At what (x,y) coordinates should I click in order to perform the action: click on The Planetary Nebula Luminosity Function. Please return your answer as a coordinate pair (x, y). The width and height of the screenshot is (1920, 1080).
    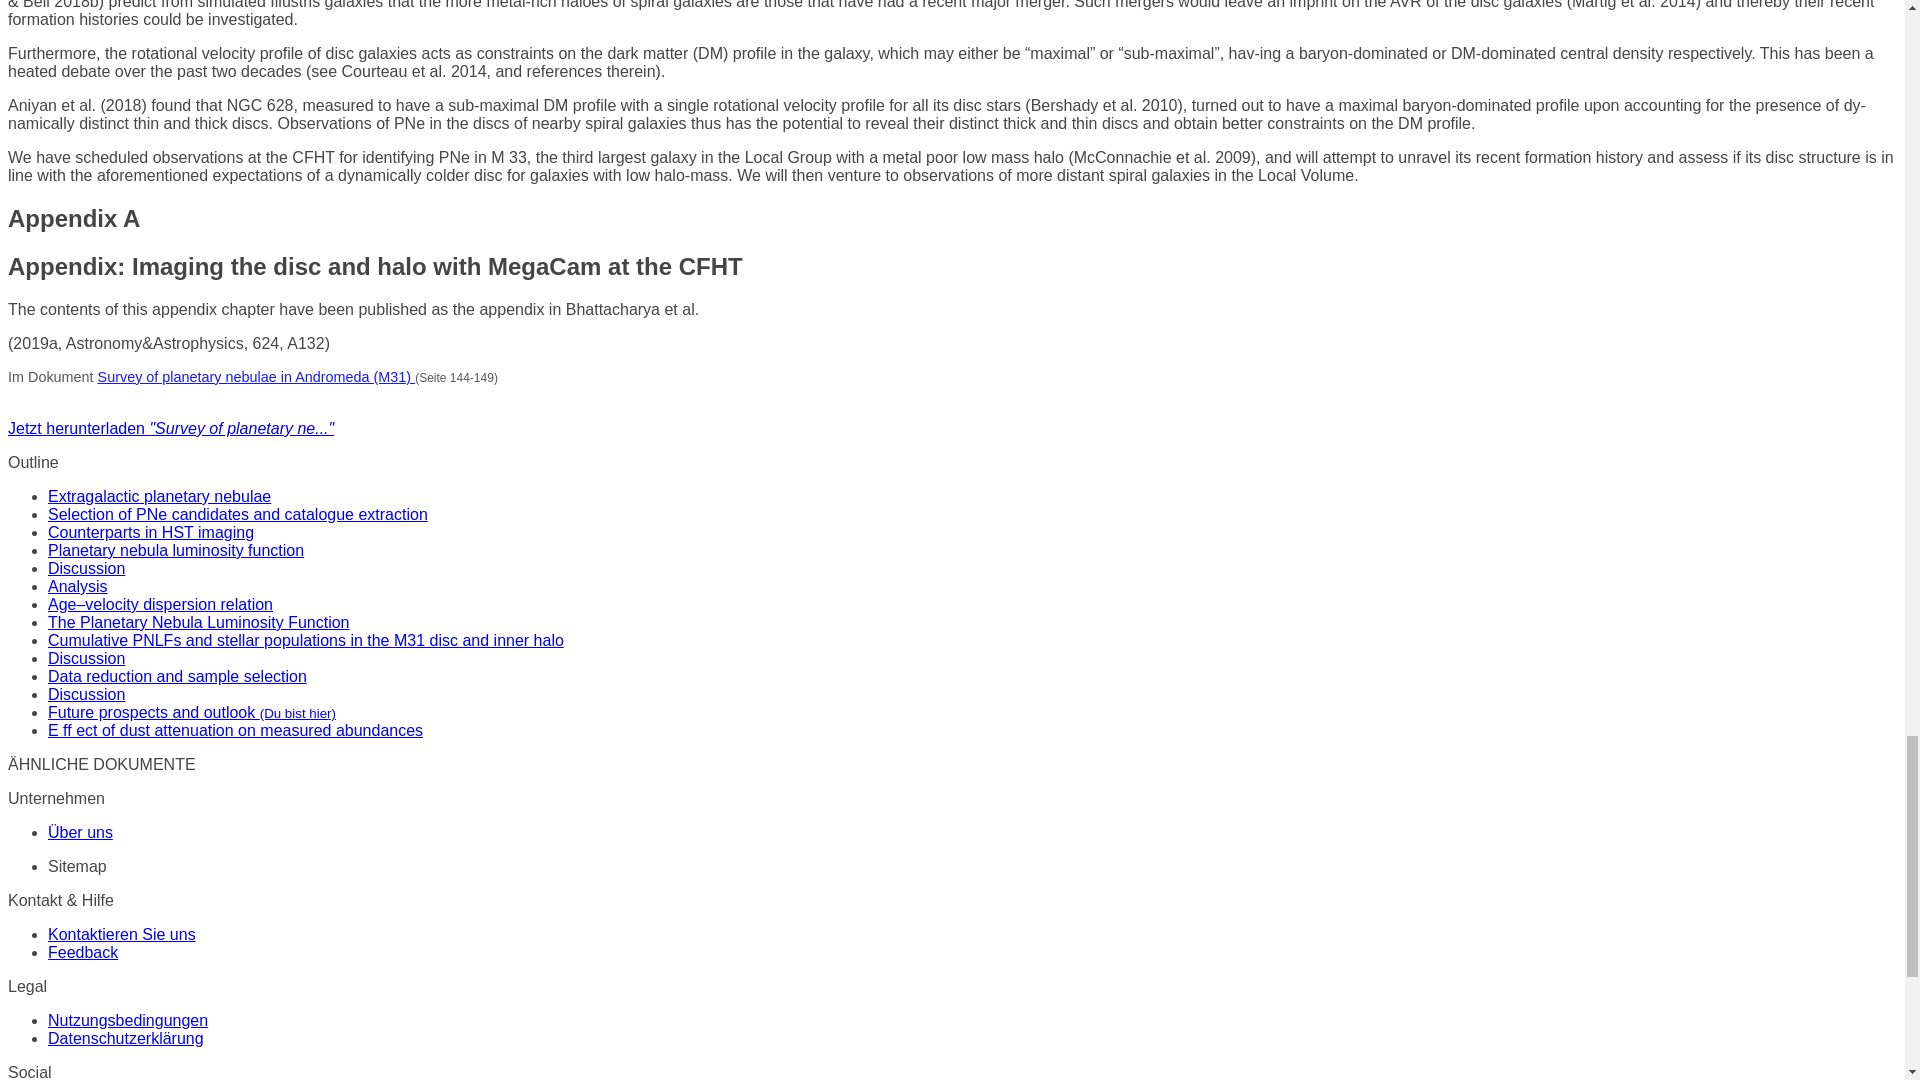
    Looking at the image, I should click on (198, 622).